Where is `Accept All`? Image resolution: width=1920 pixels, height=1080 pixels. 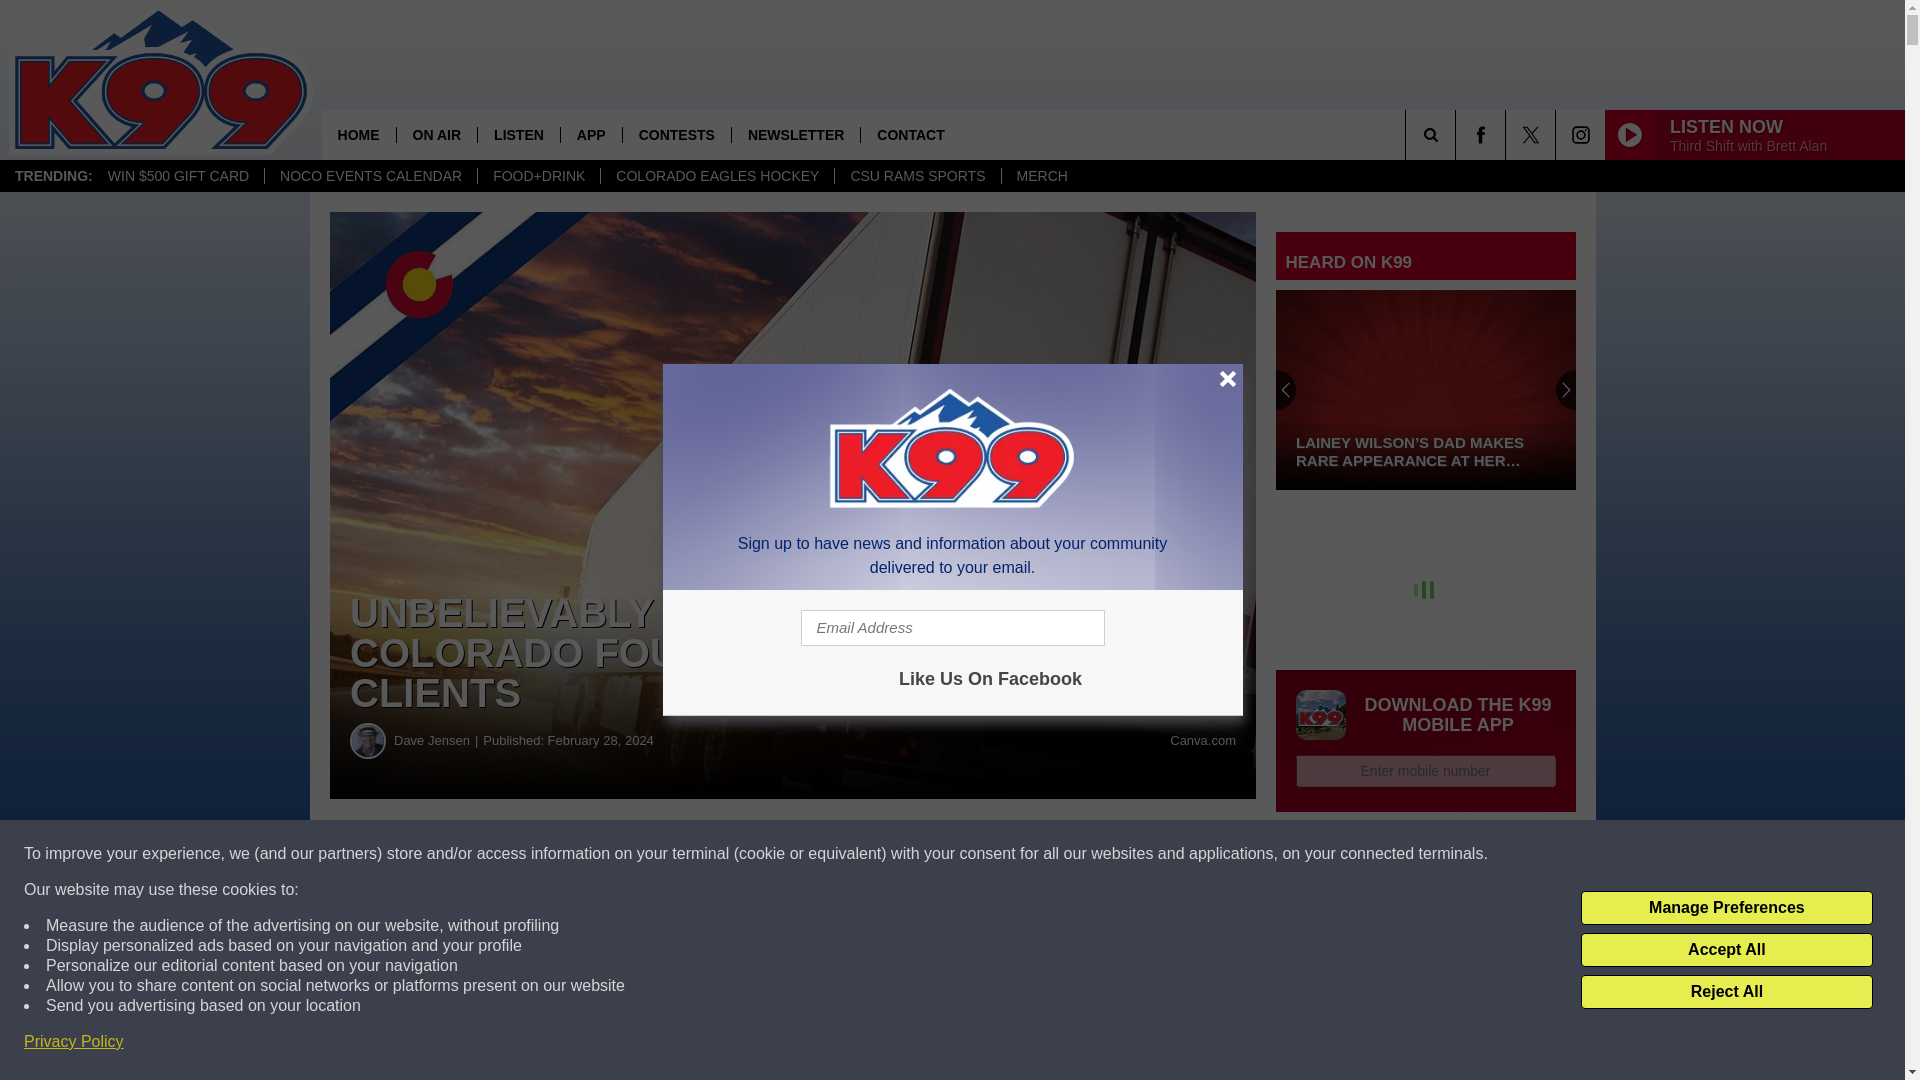
Accept All is located at coordinates (1726, 950).